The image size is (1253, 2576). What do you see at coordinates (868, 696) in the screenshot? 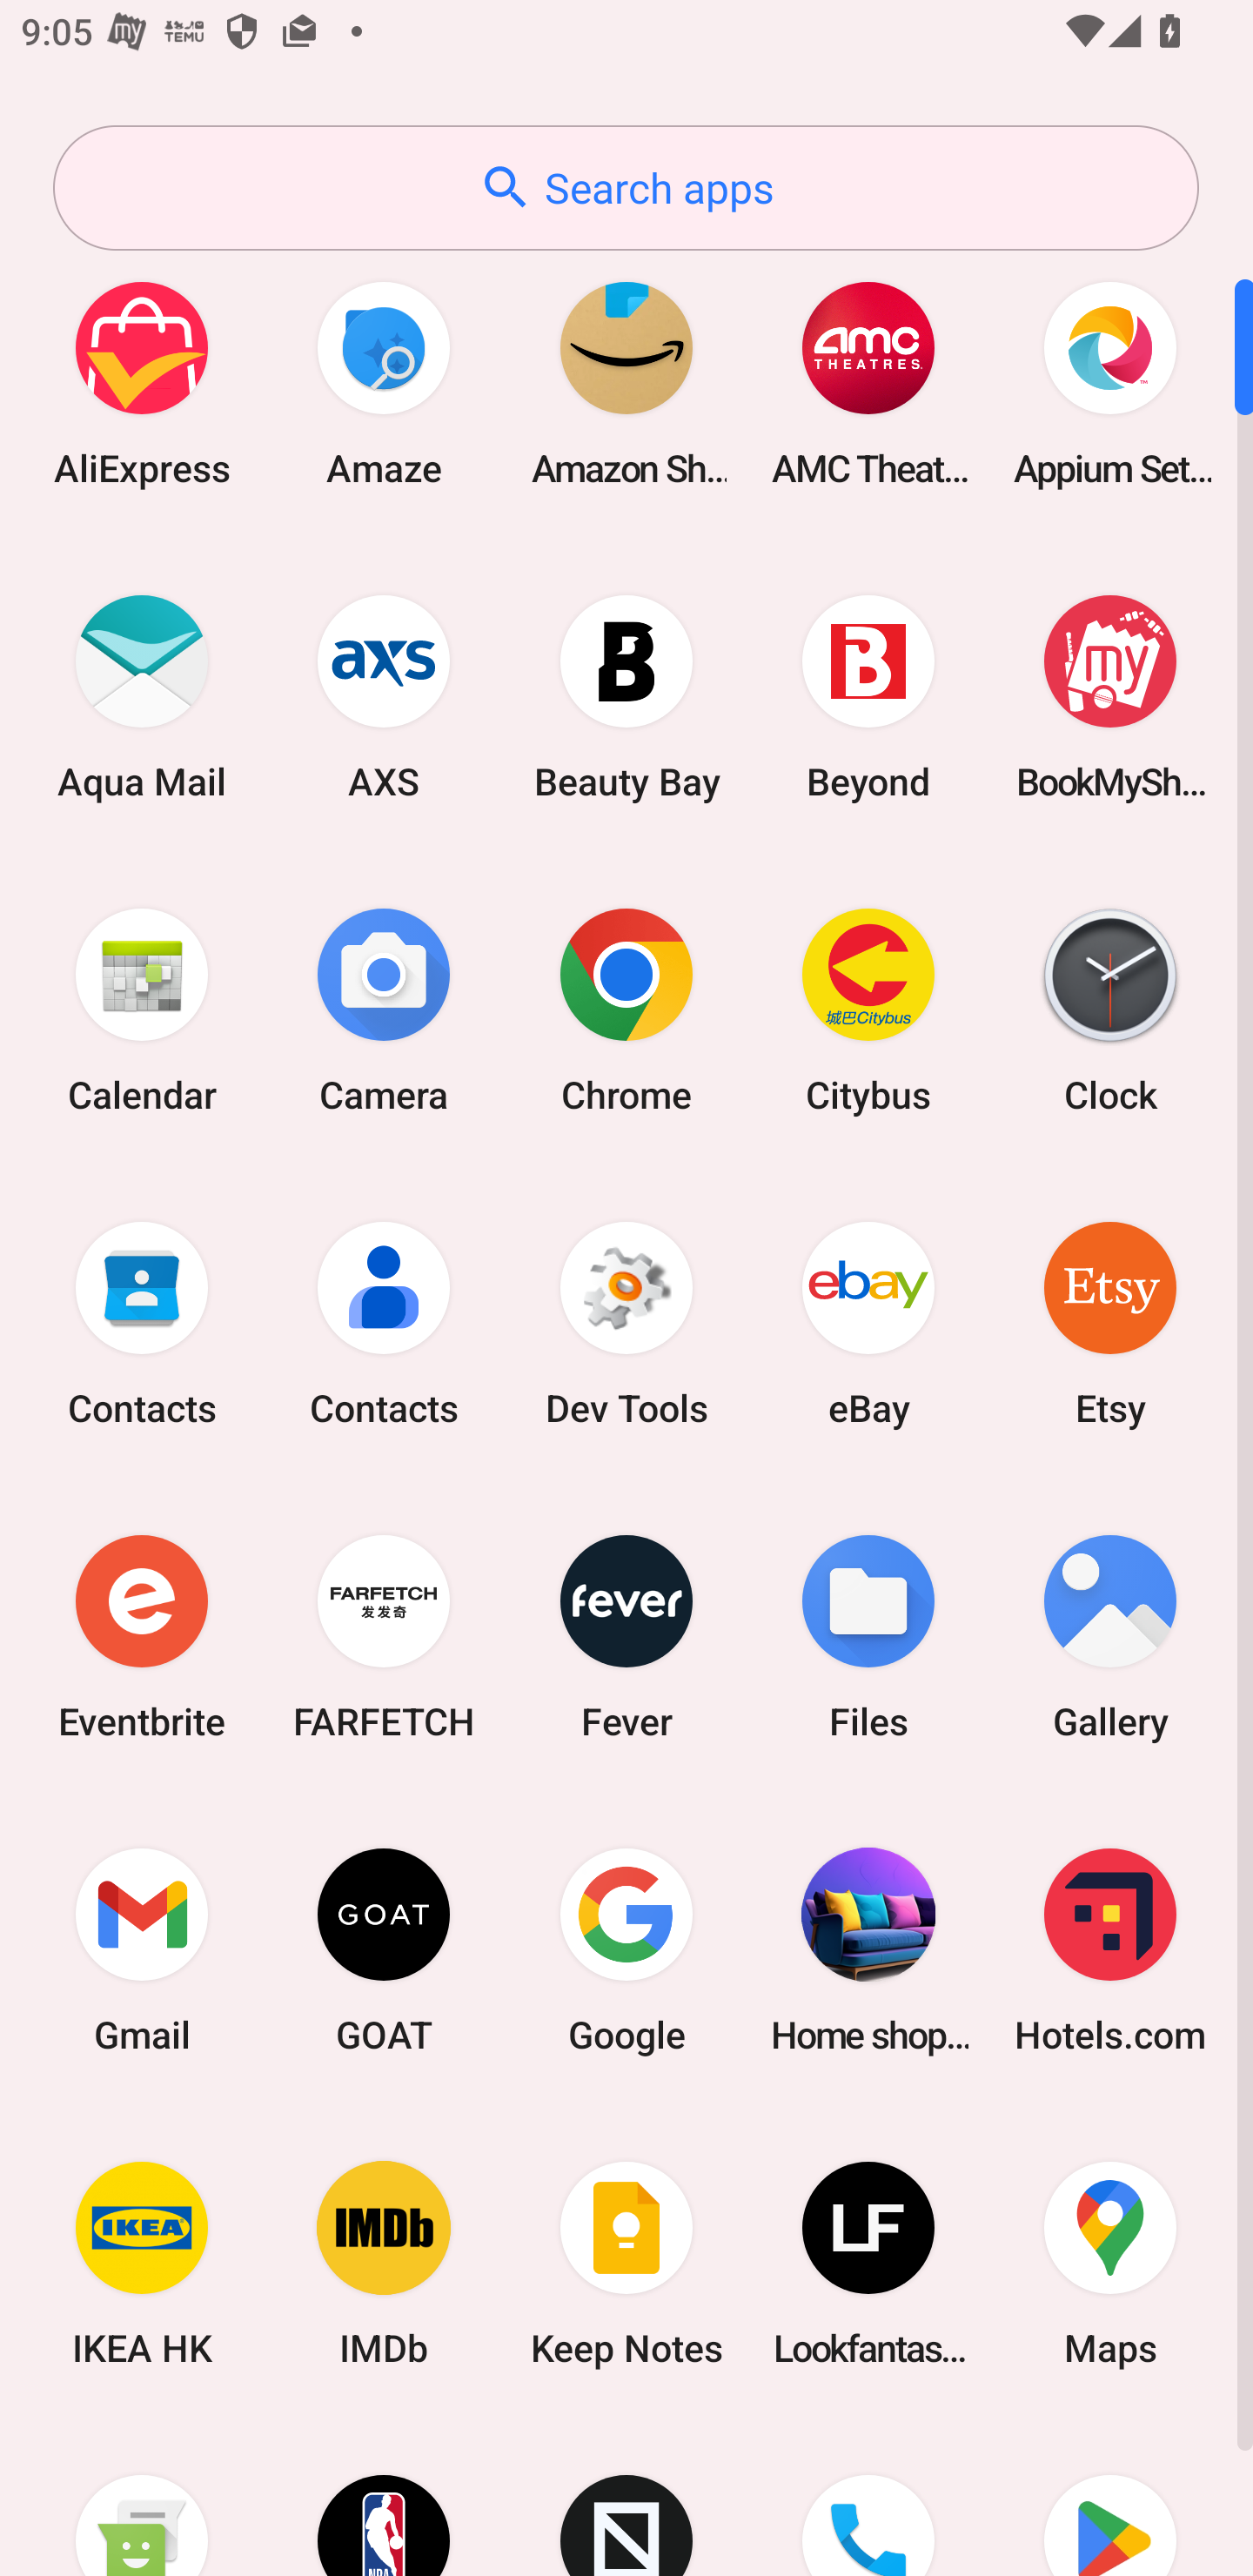
I see `Beyond` at bounding box center [868, 696].